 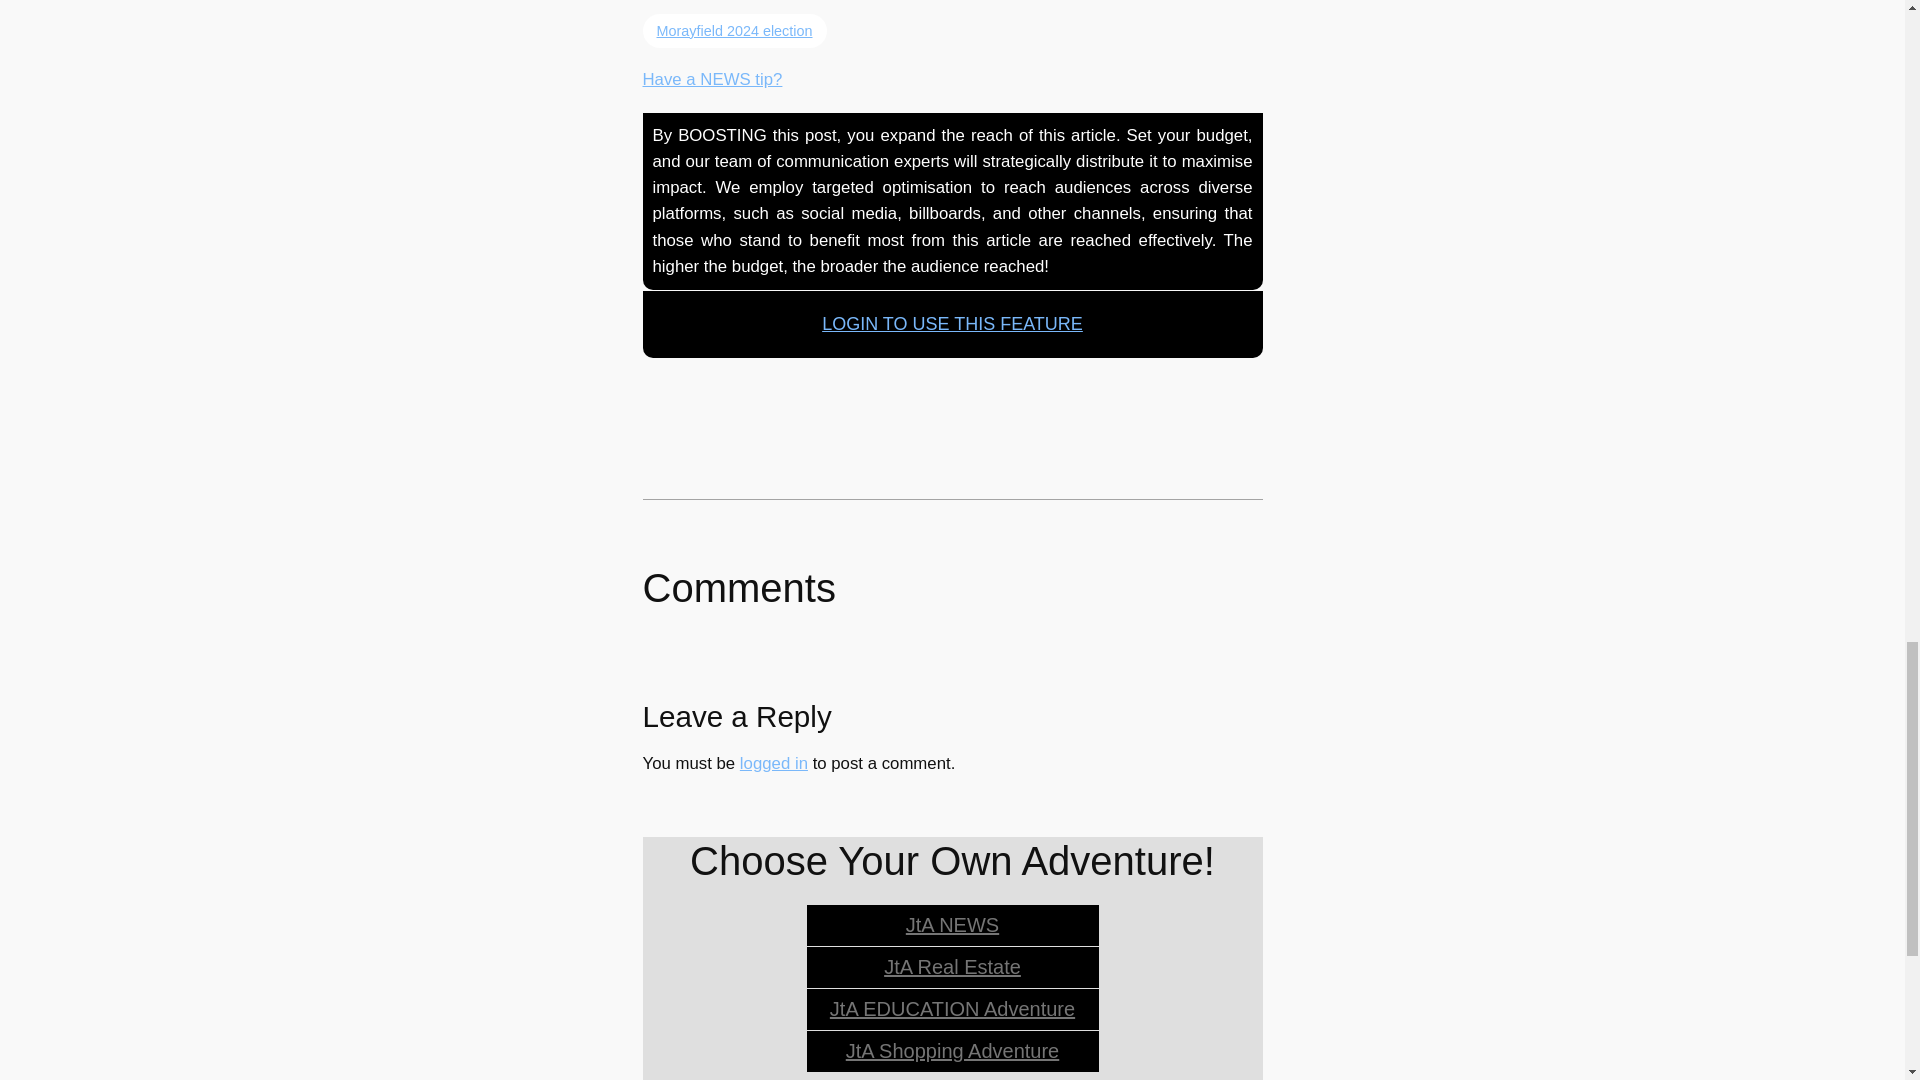 I want to click on LOGIN TO USE THIS FEATURE, so click(x=952, y=324).